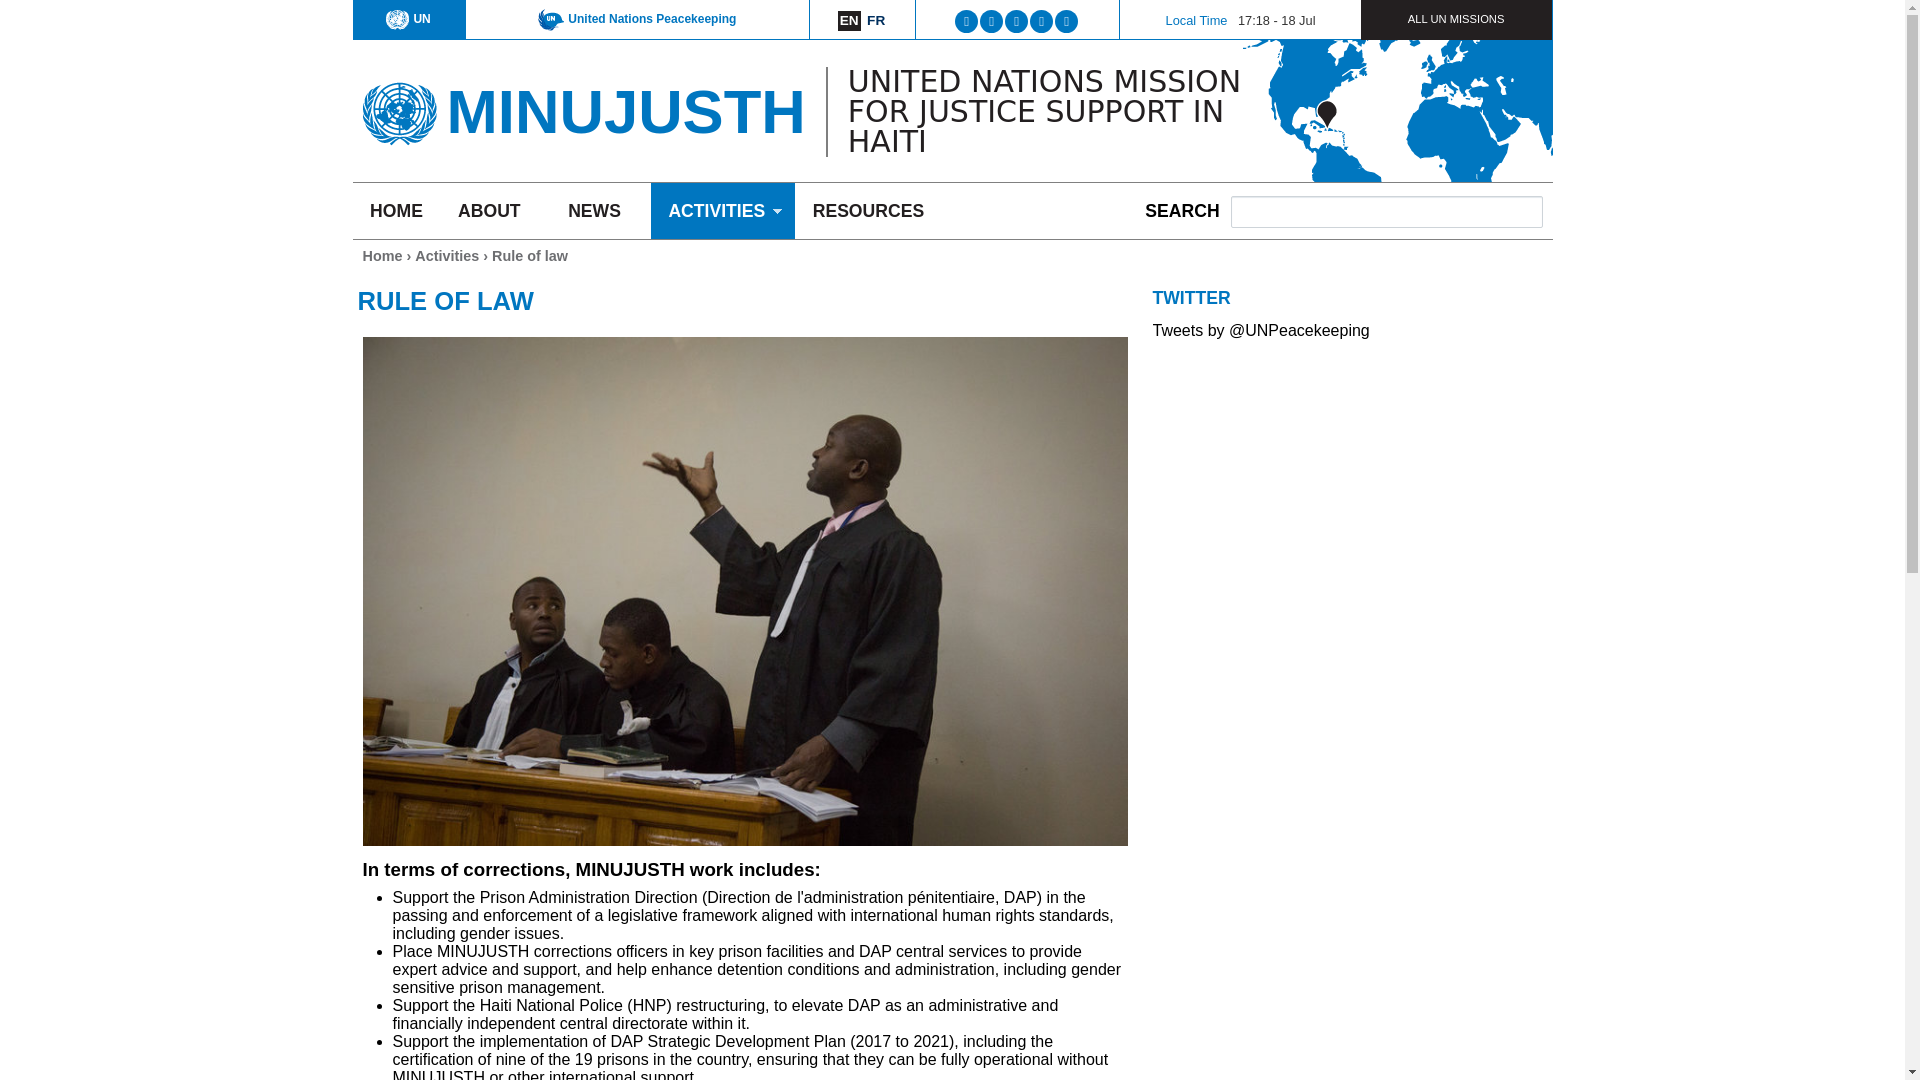 The image size is (1920, 1080). I want to click on EN, so click(848, 20).